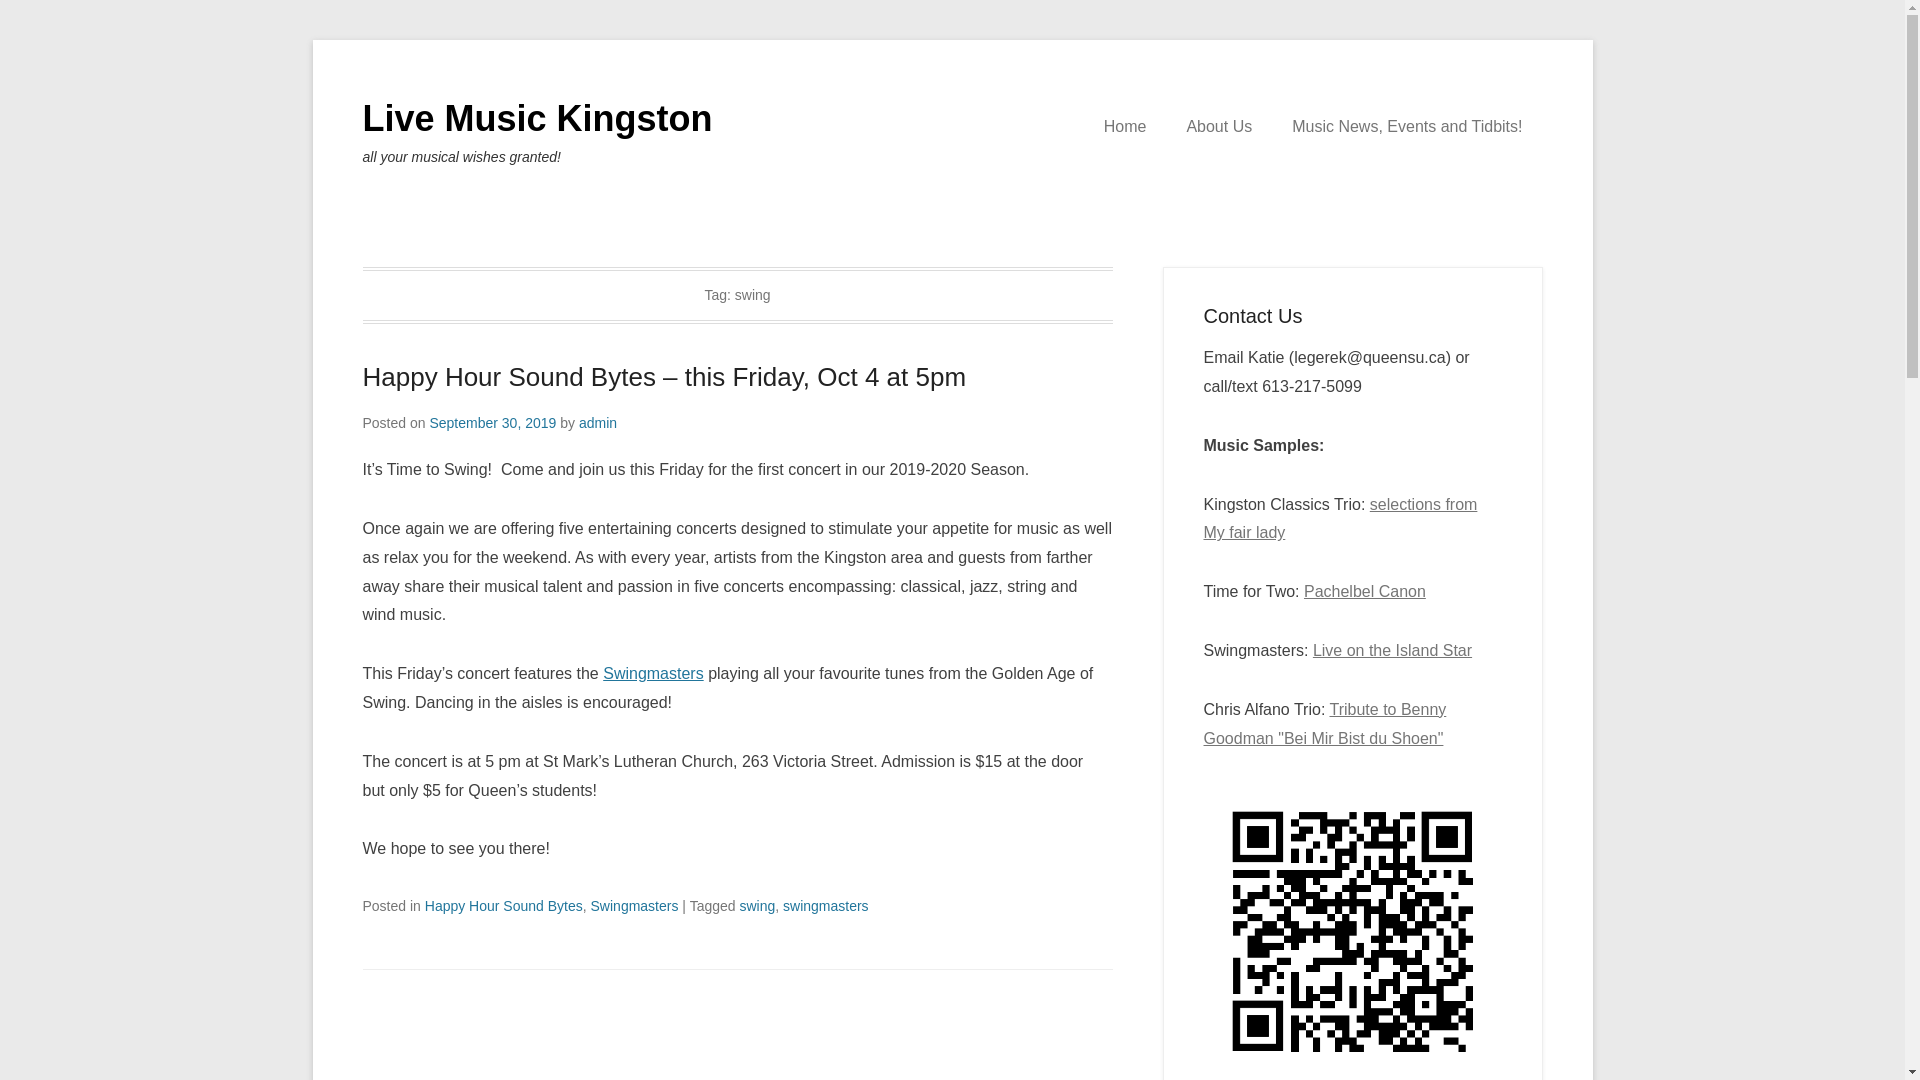 This screenshot has width=1920, height=1080. Describe the element at coordinates (492, 422) in the screenshot. I see `6:24 pm` at that location.